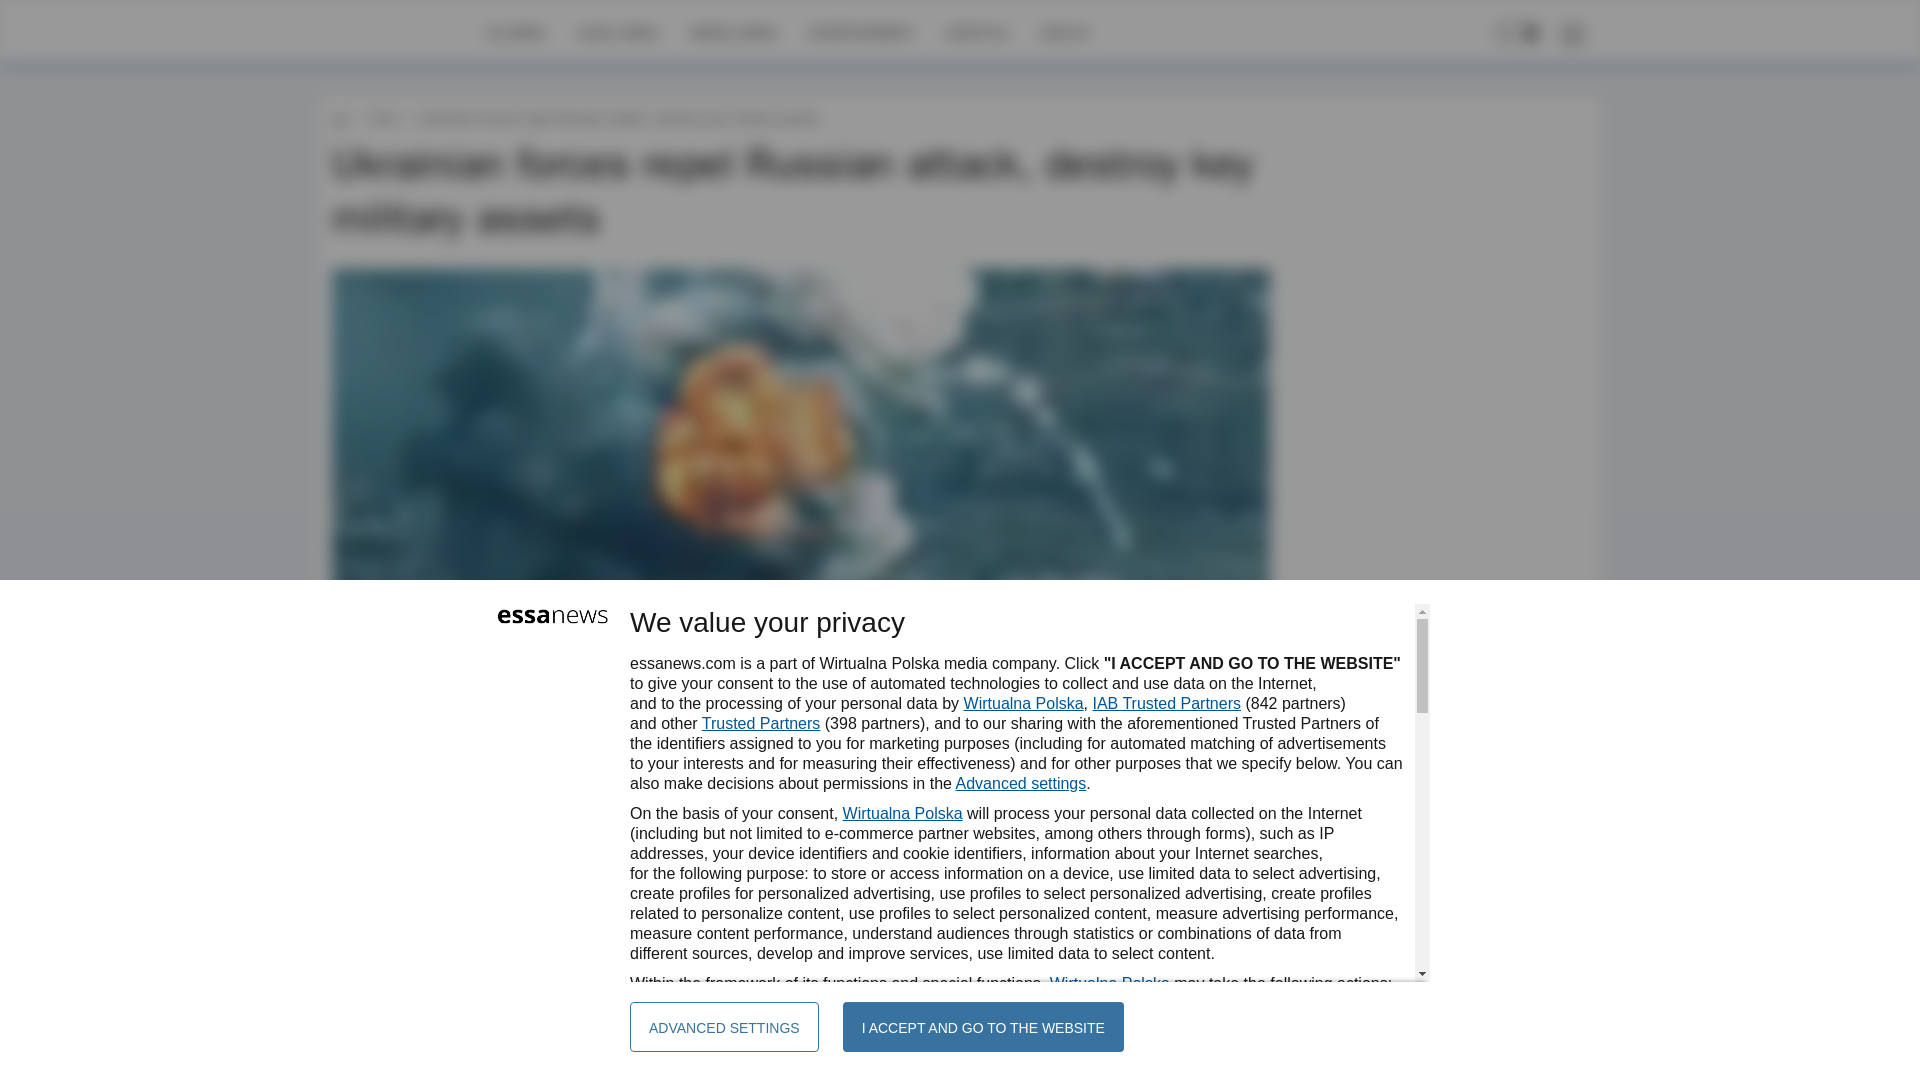 This screenshot has height=1080, width=1920. What do you see at coordinates (382, 118) in the screenshot?
I see `Tech` at bounding box center [382, 118].